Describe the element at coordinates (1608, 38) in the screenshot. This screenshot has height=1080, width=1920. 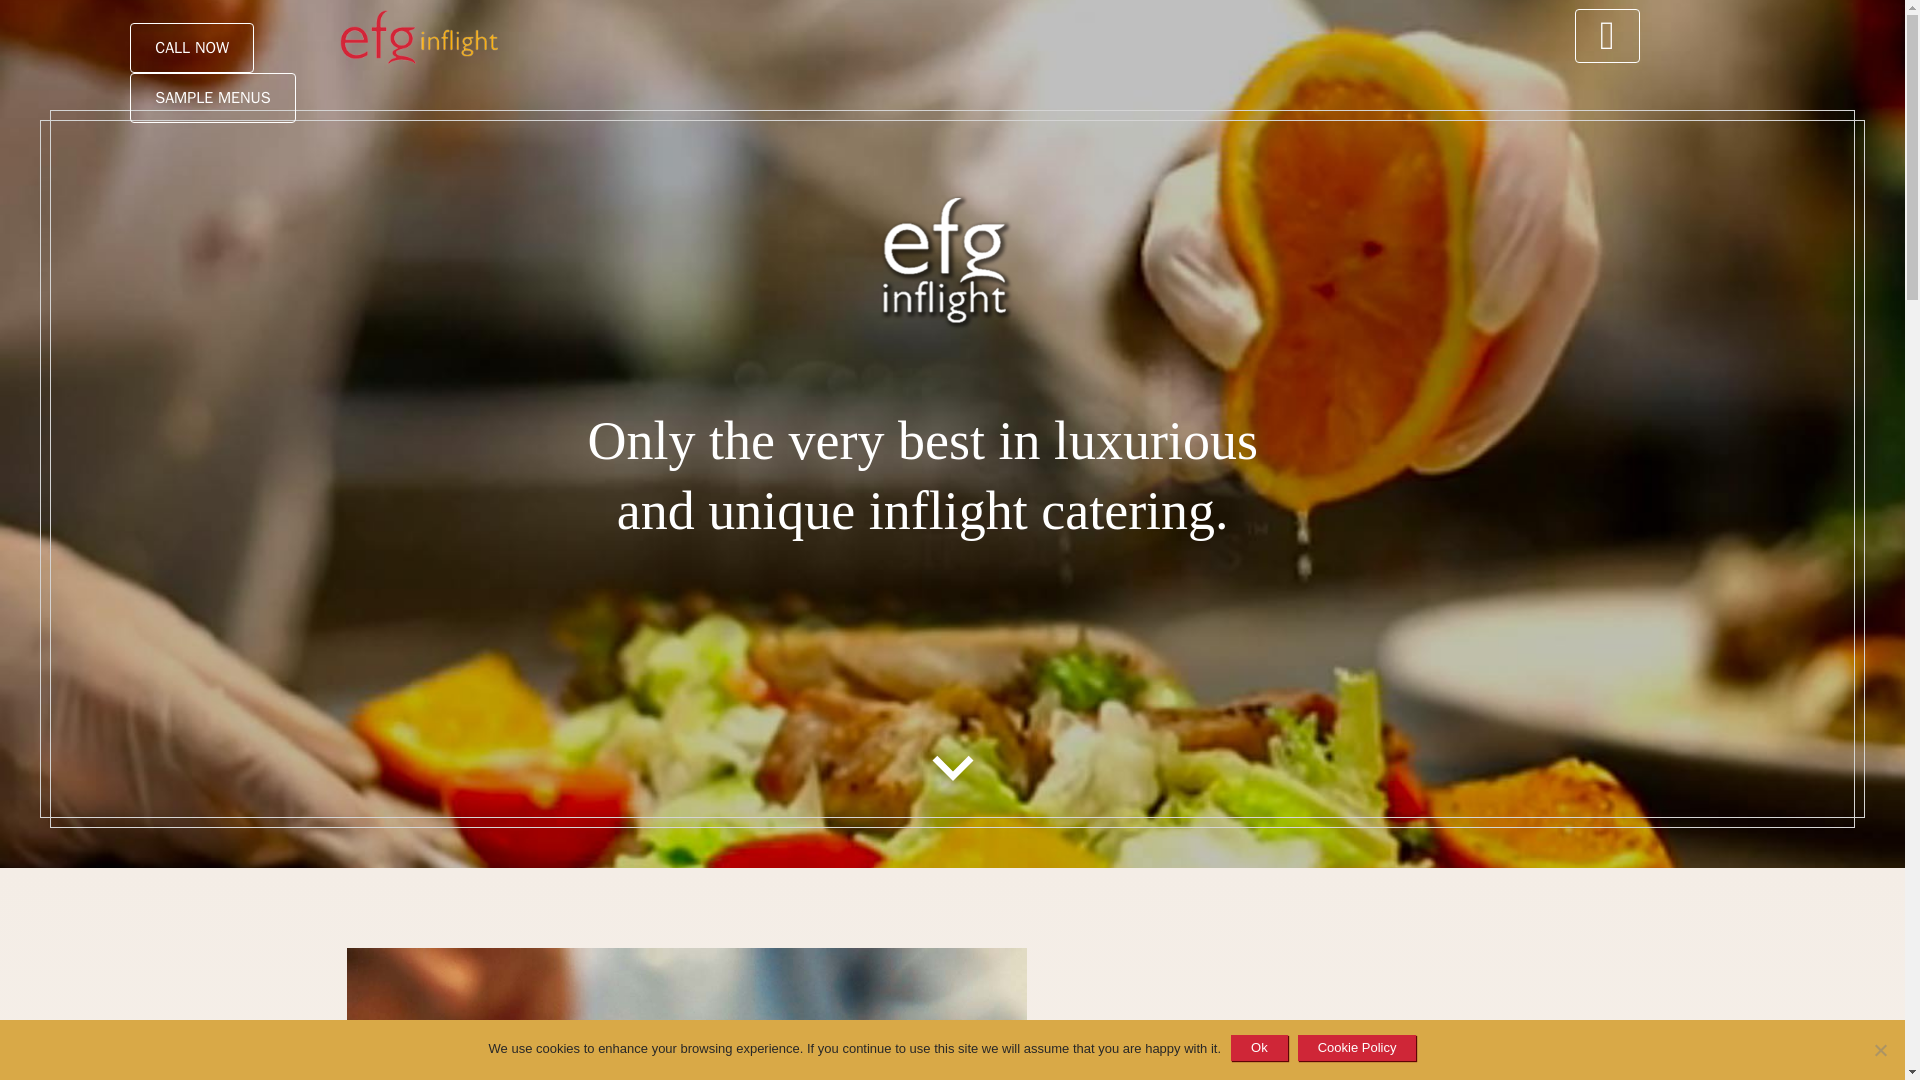
I see `Menu` at that location.